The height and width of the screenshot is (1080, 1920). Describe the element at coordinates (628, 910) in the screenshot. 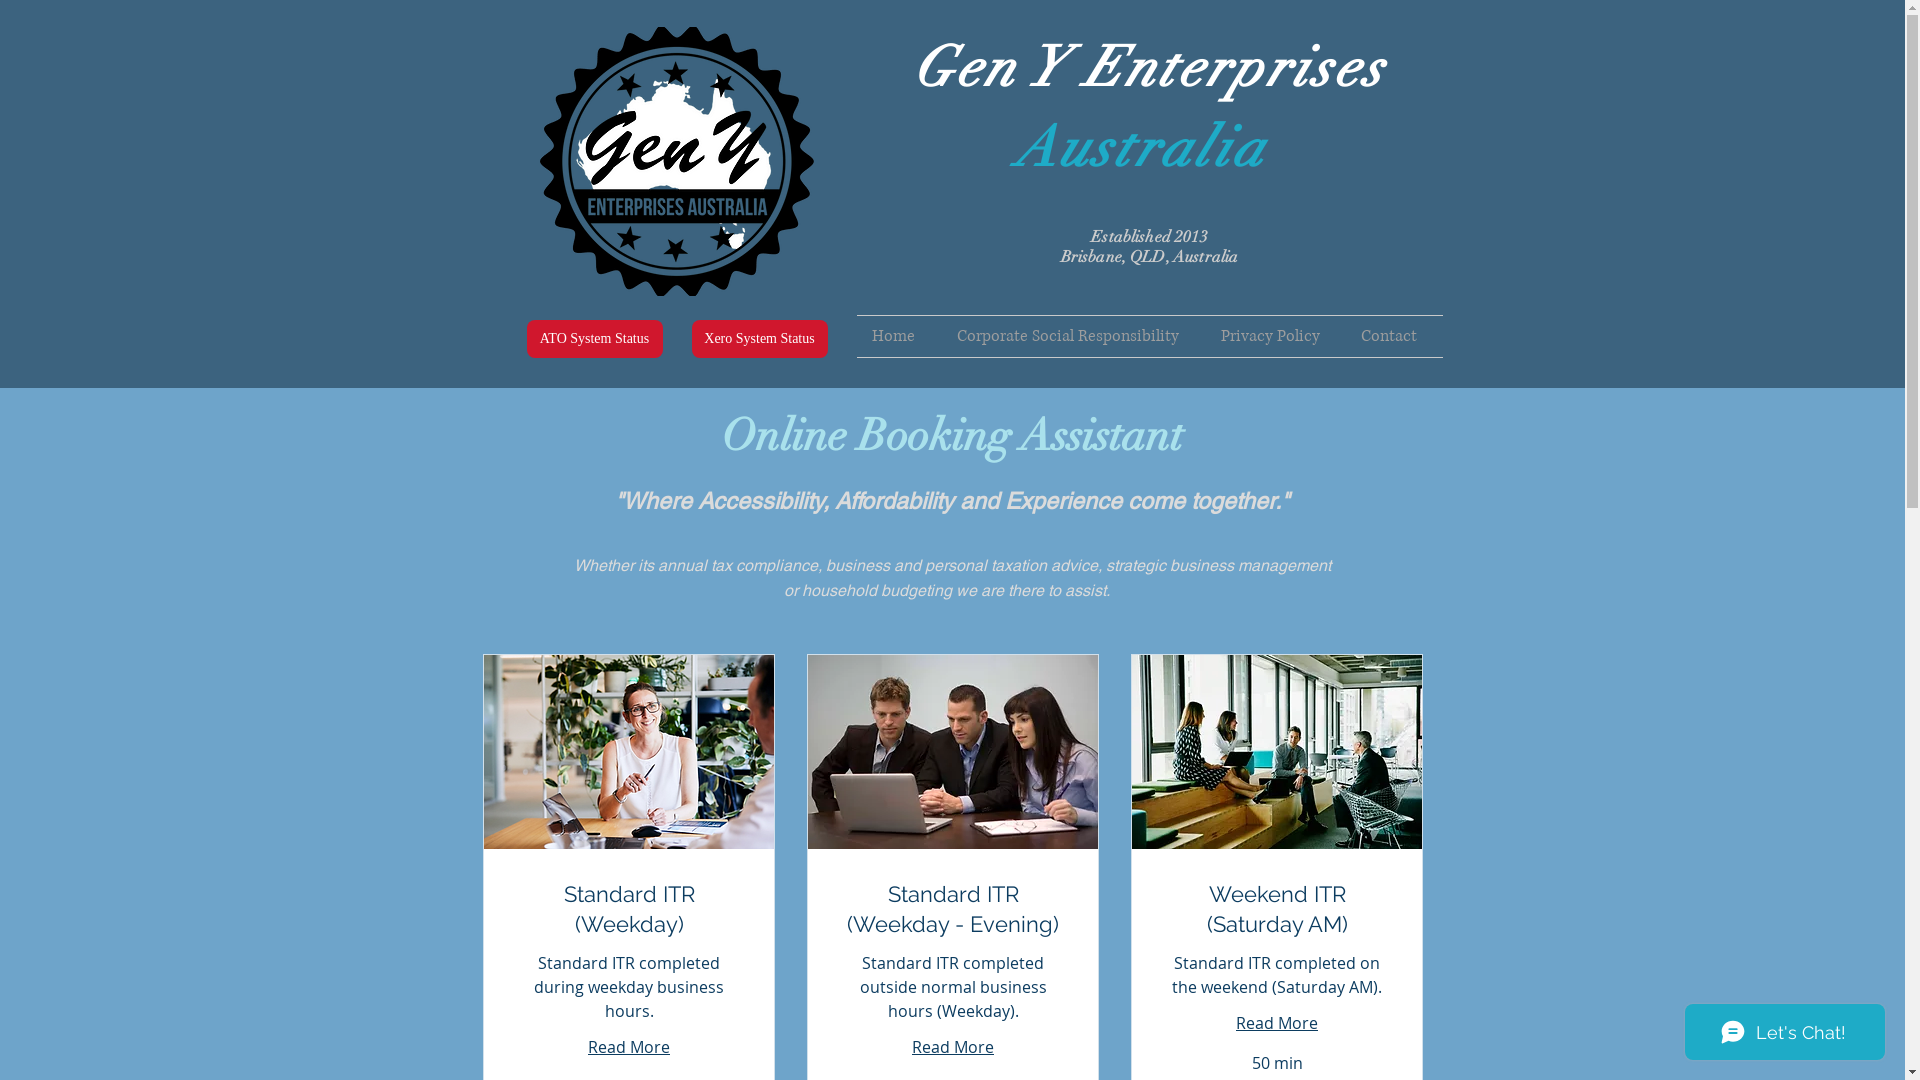

I see `Standard ITR (Weekday)` at that location.